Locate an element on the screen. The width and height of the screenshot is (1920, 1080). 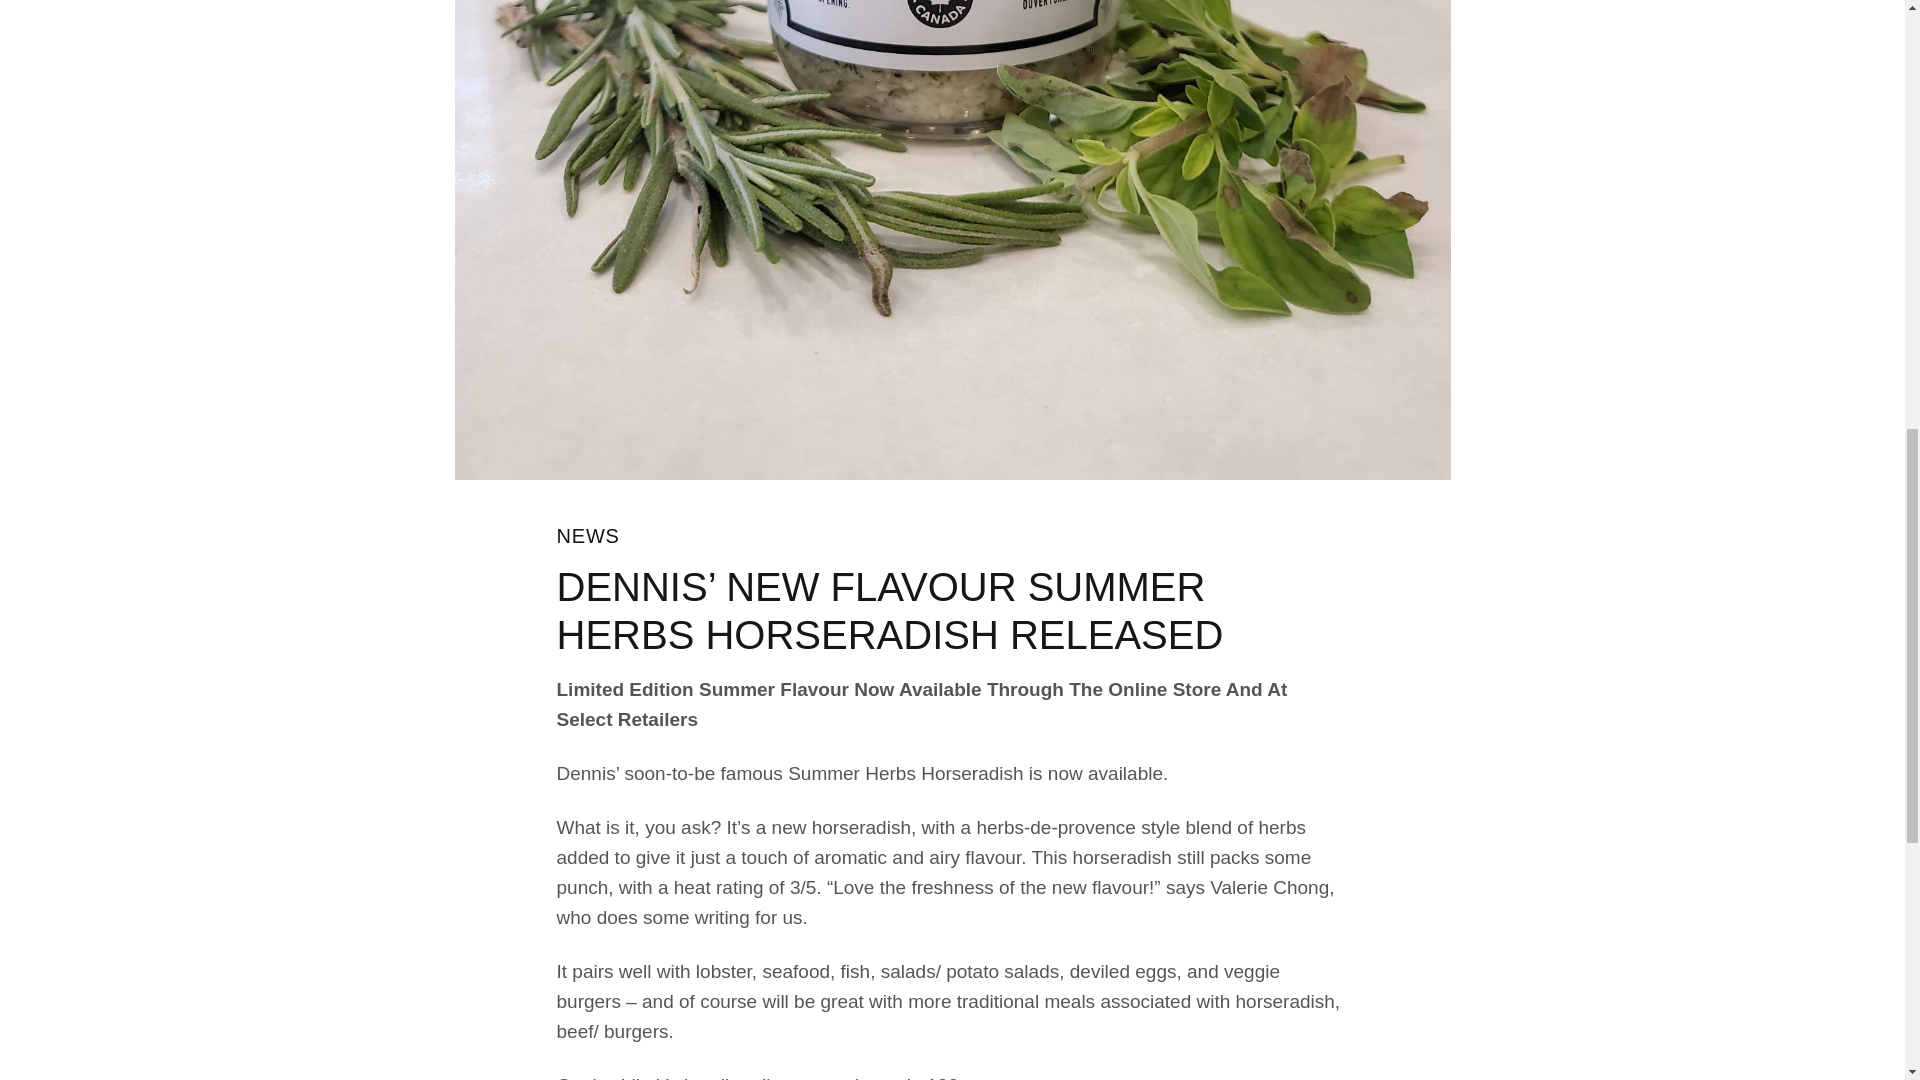
NEWS is located at coordinates (587, 535).